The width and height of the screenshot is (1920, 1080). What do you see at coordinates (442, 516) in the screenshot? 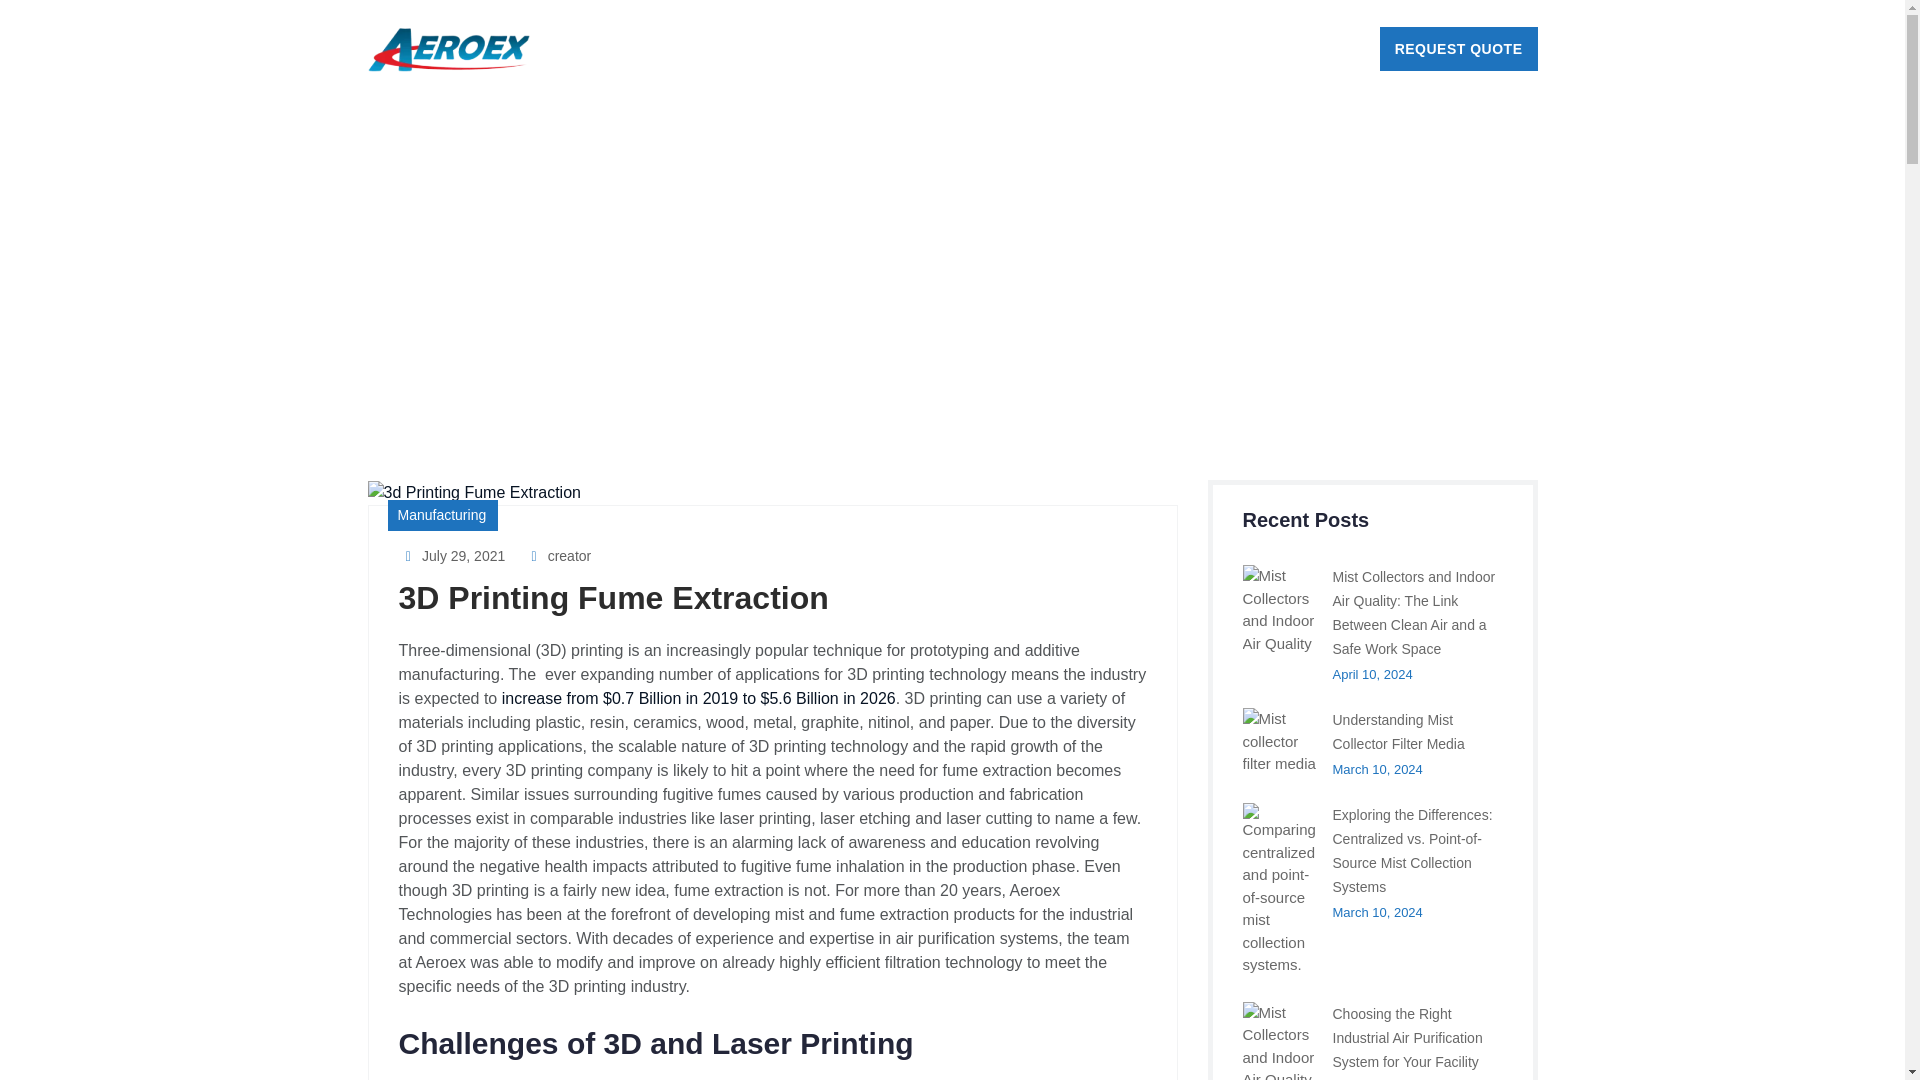
I see `Manufacturing` at bounding box center [442, 516].